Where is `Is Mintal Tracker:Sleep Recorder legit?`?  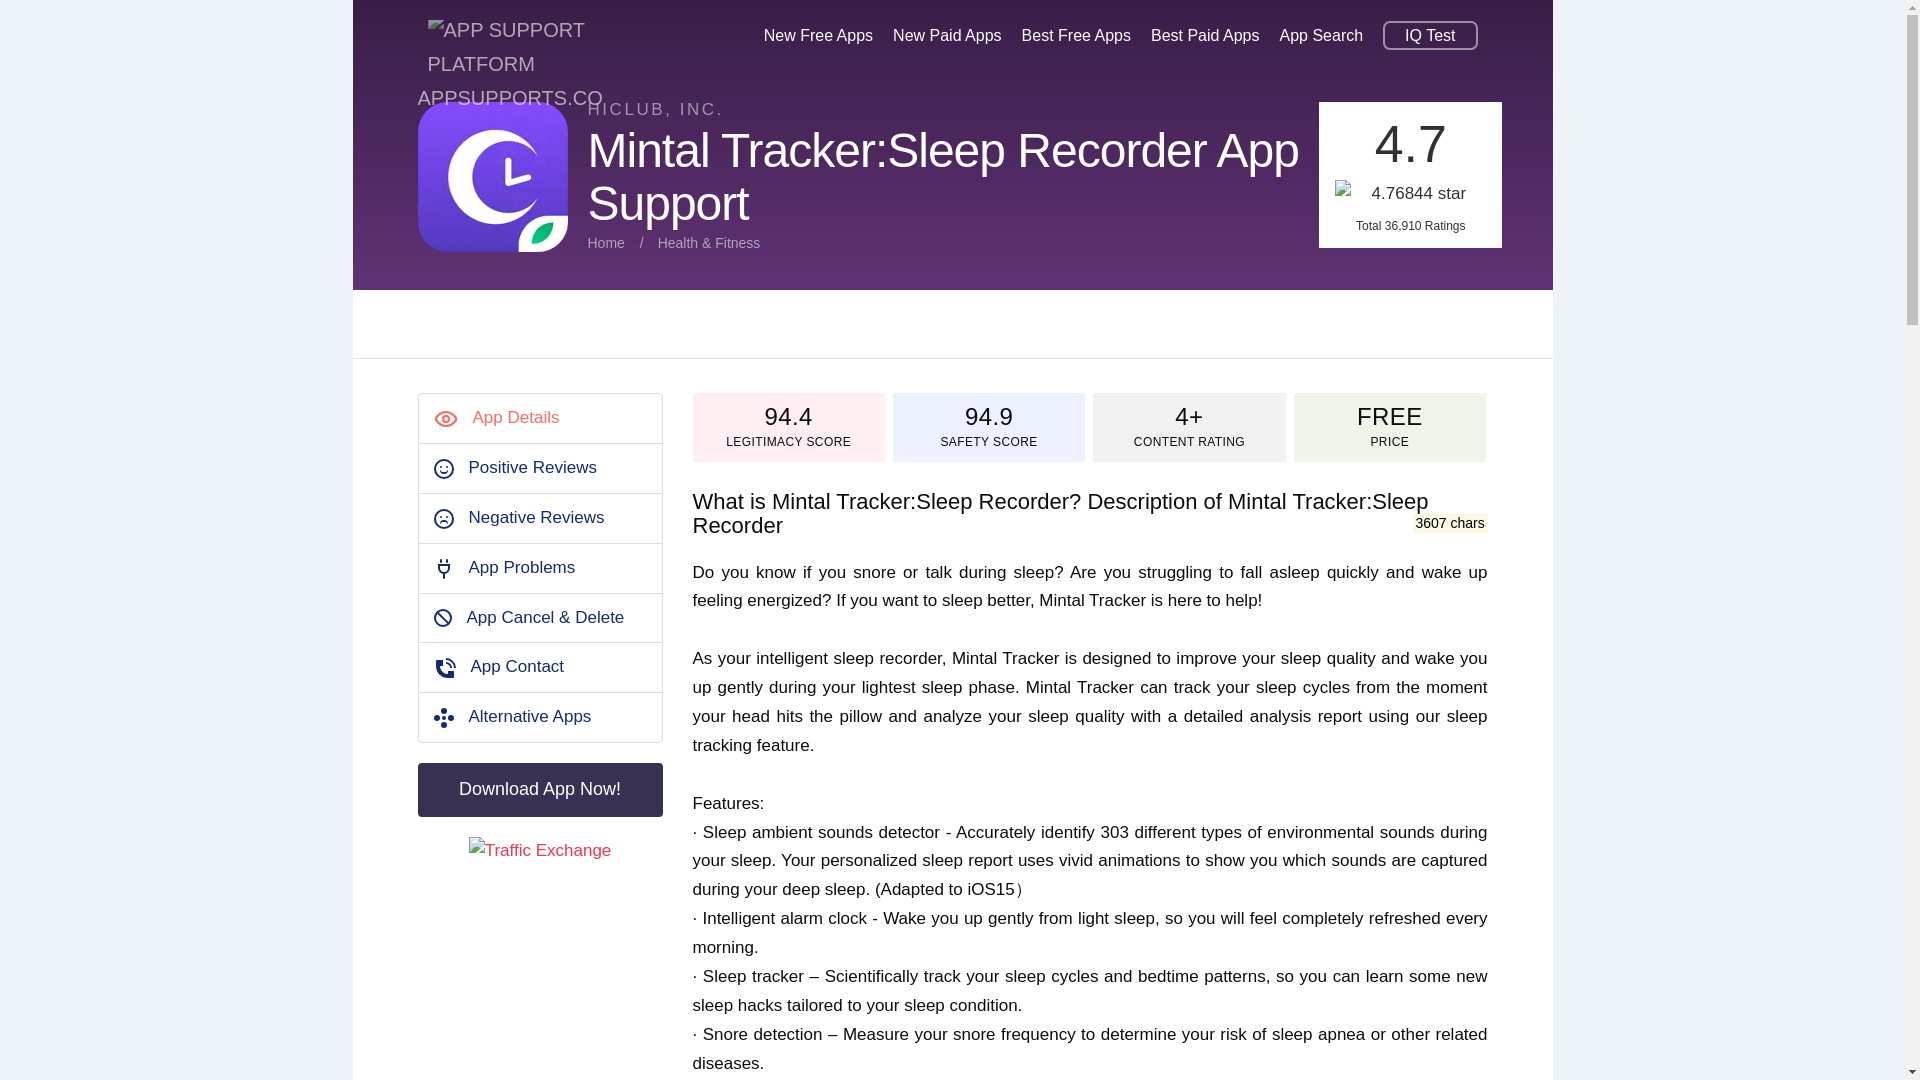
Is Mintal Tracker:Sleep Recorder legit? is located at coordinates (788, 442).